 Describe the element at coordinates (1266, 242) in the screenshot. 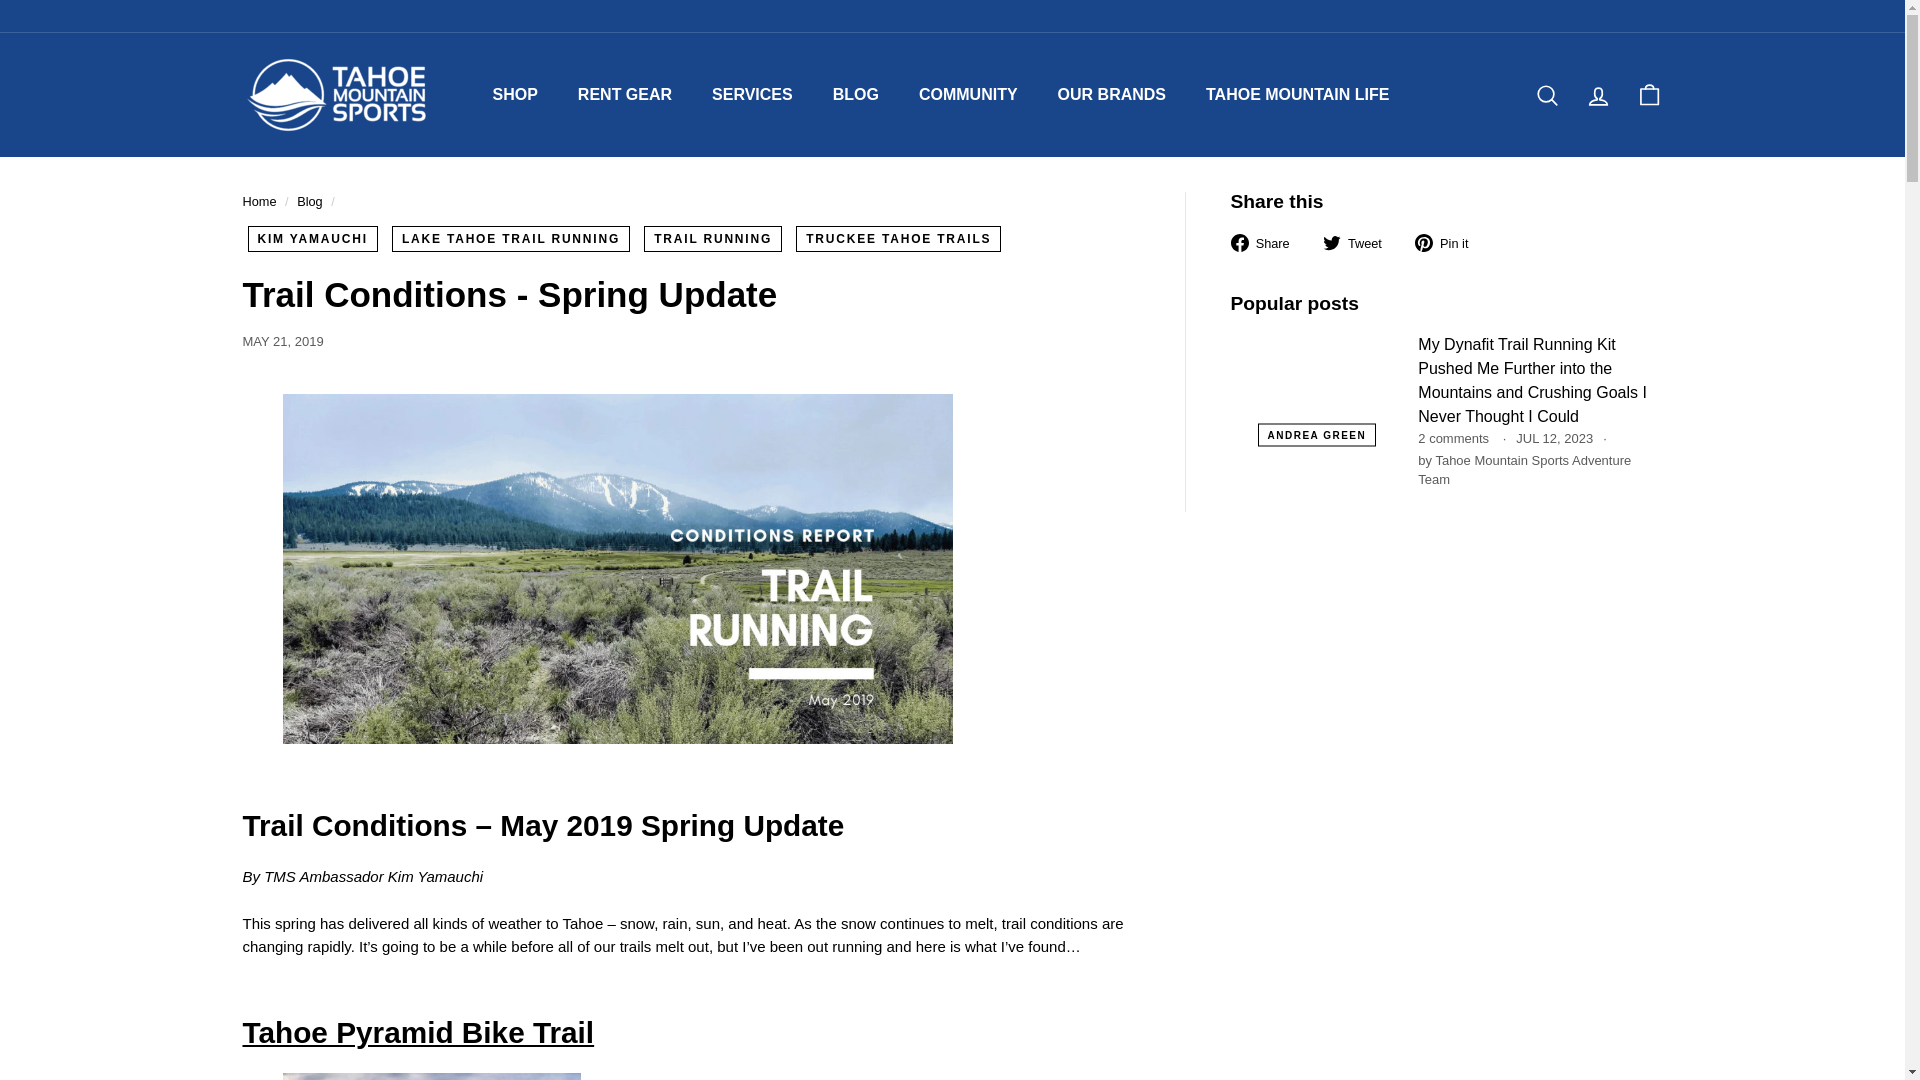

I see `Share on Facebook` at that location.